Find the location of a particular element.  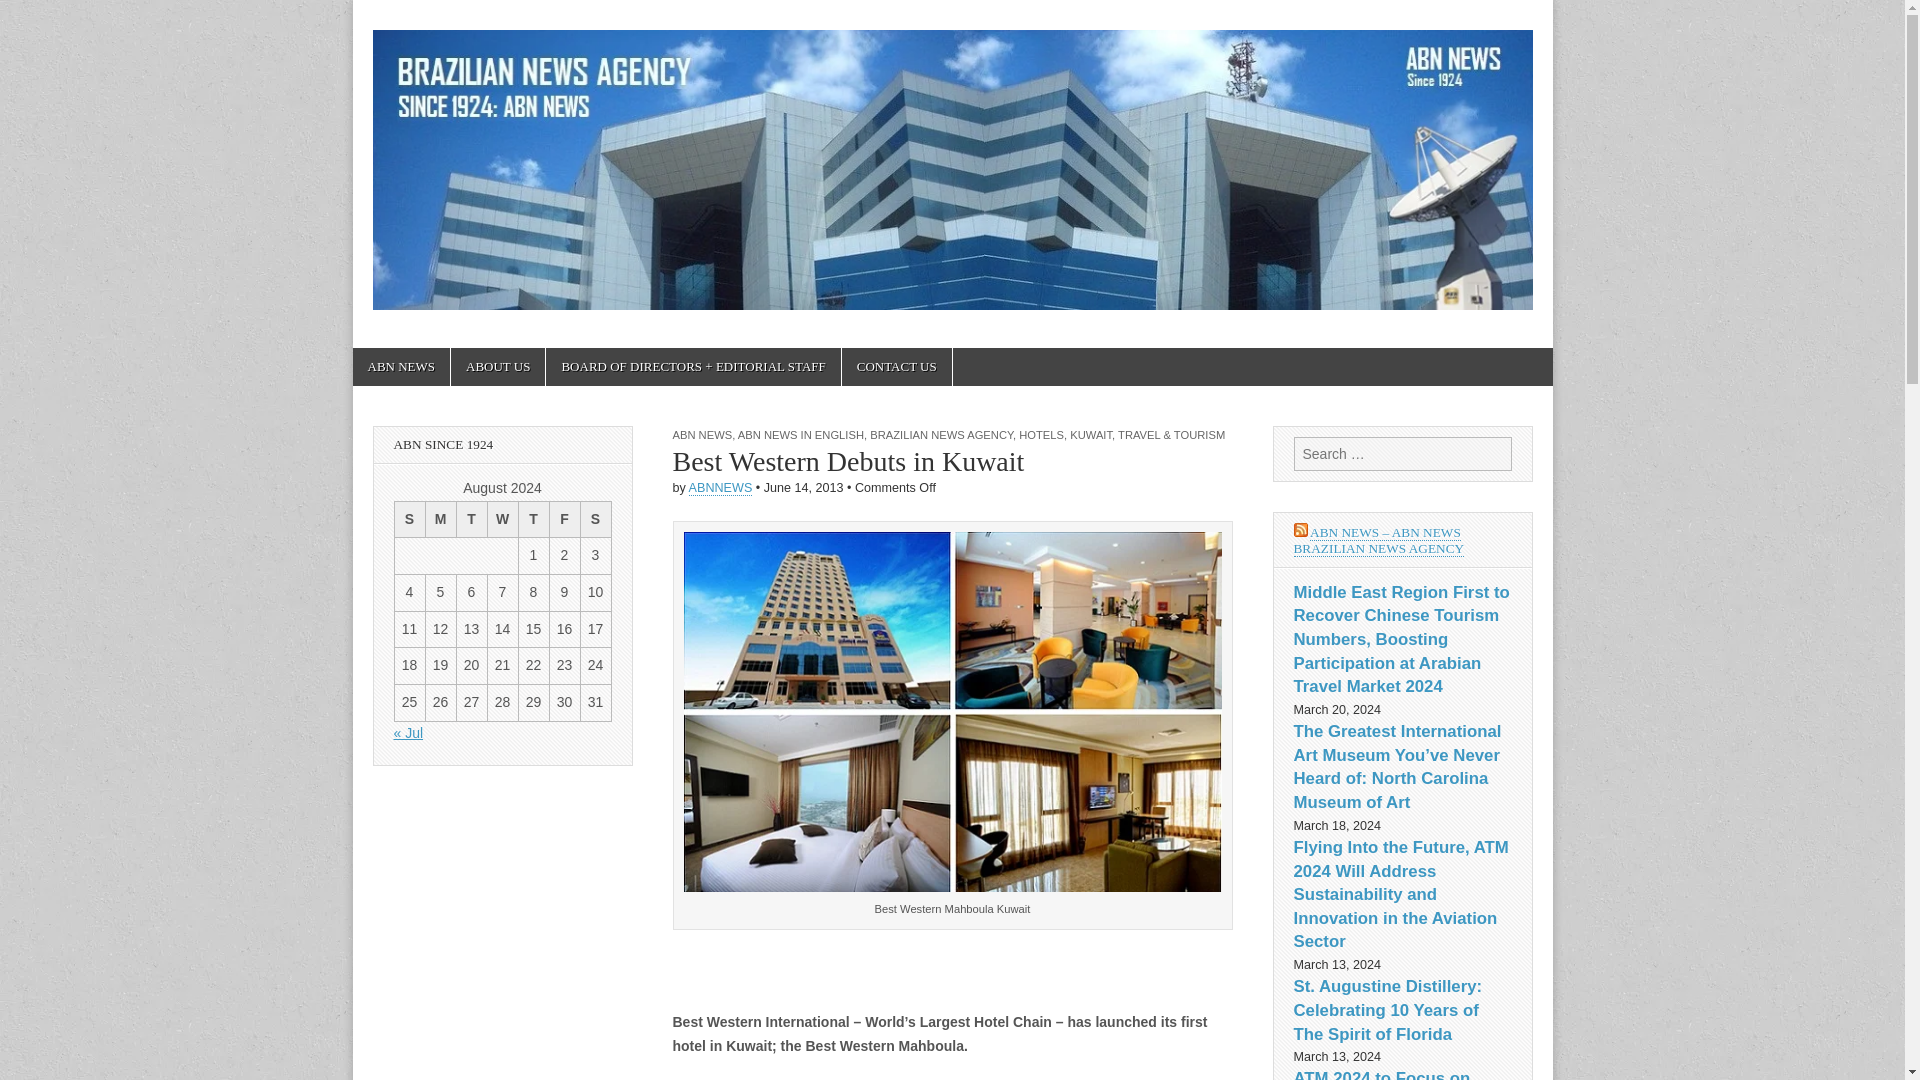

HOTELS is located at coordinates (1041, 434).